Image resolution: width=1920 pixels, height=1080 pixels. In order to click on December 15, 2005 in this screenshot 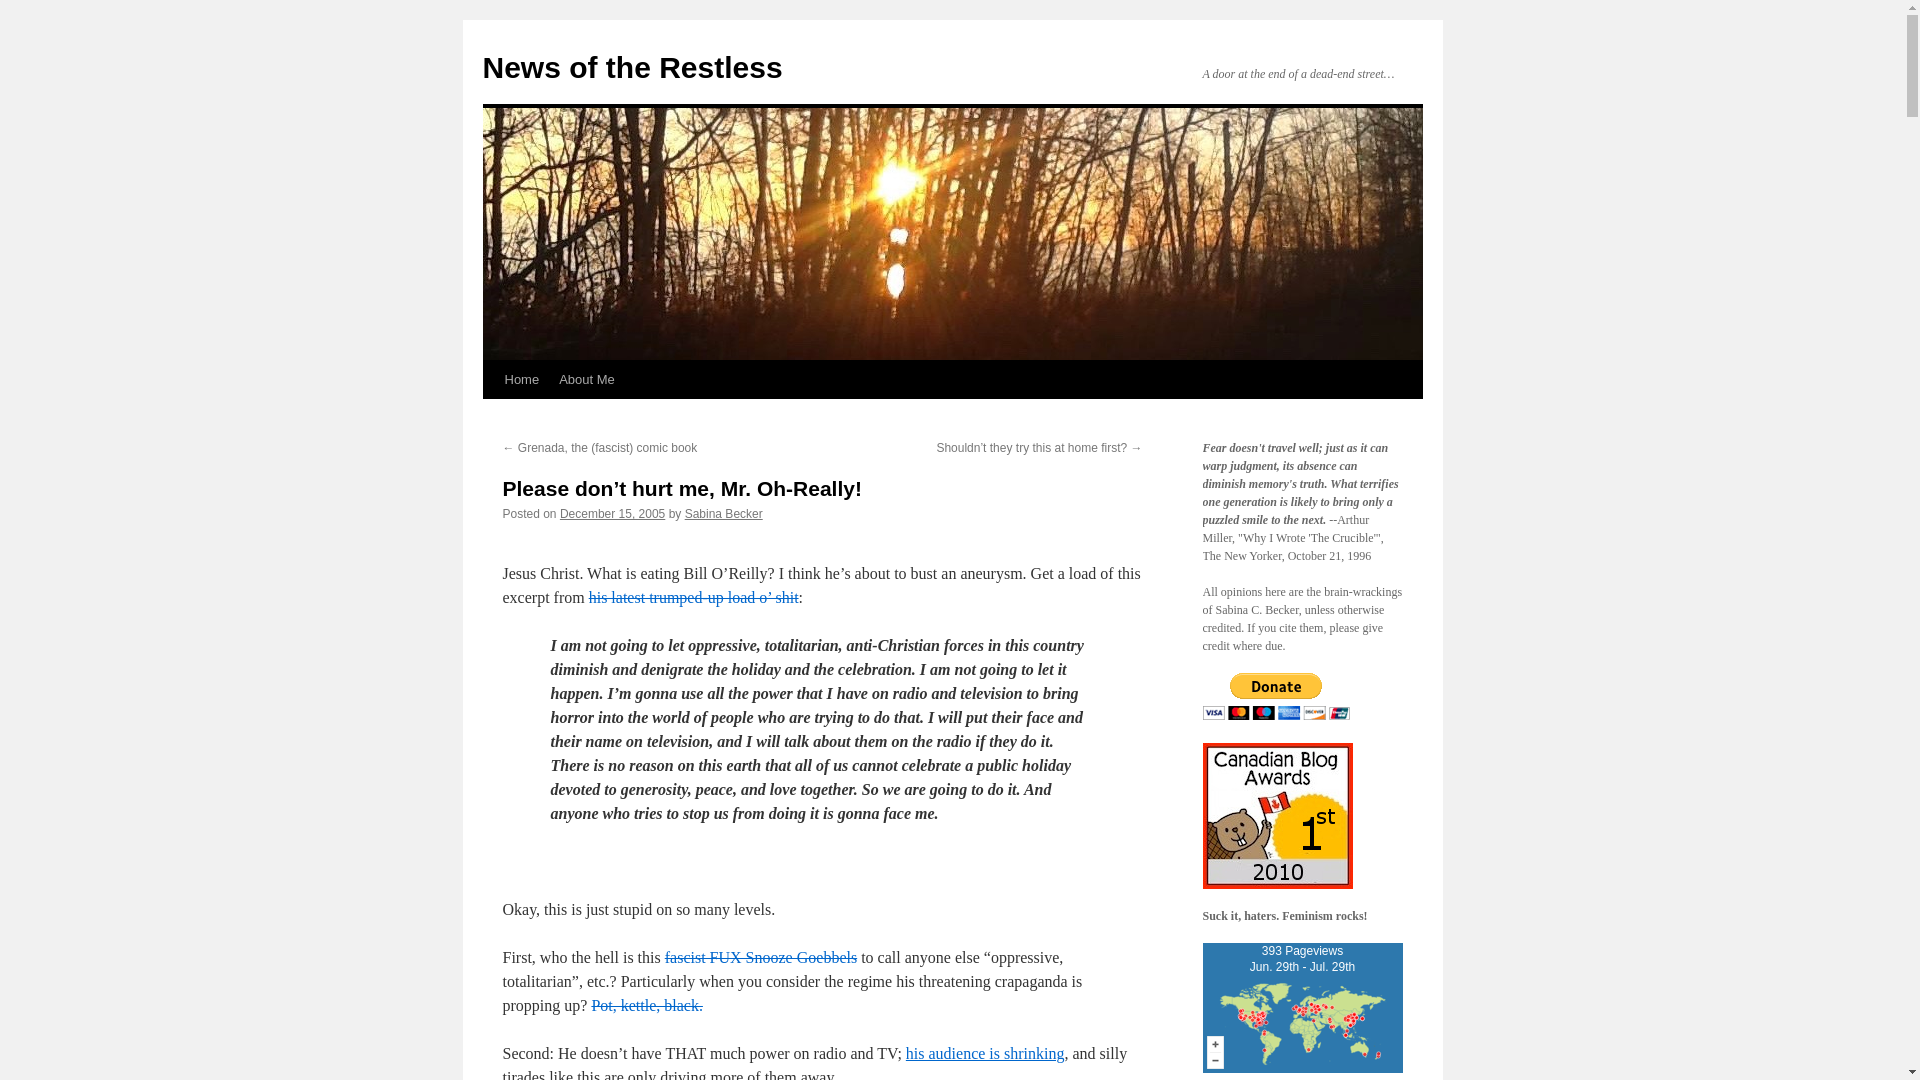, I will do `click(612, 513)`.